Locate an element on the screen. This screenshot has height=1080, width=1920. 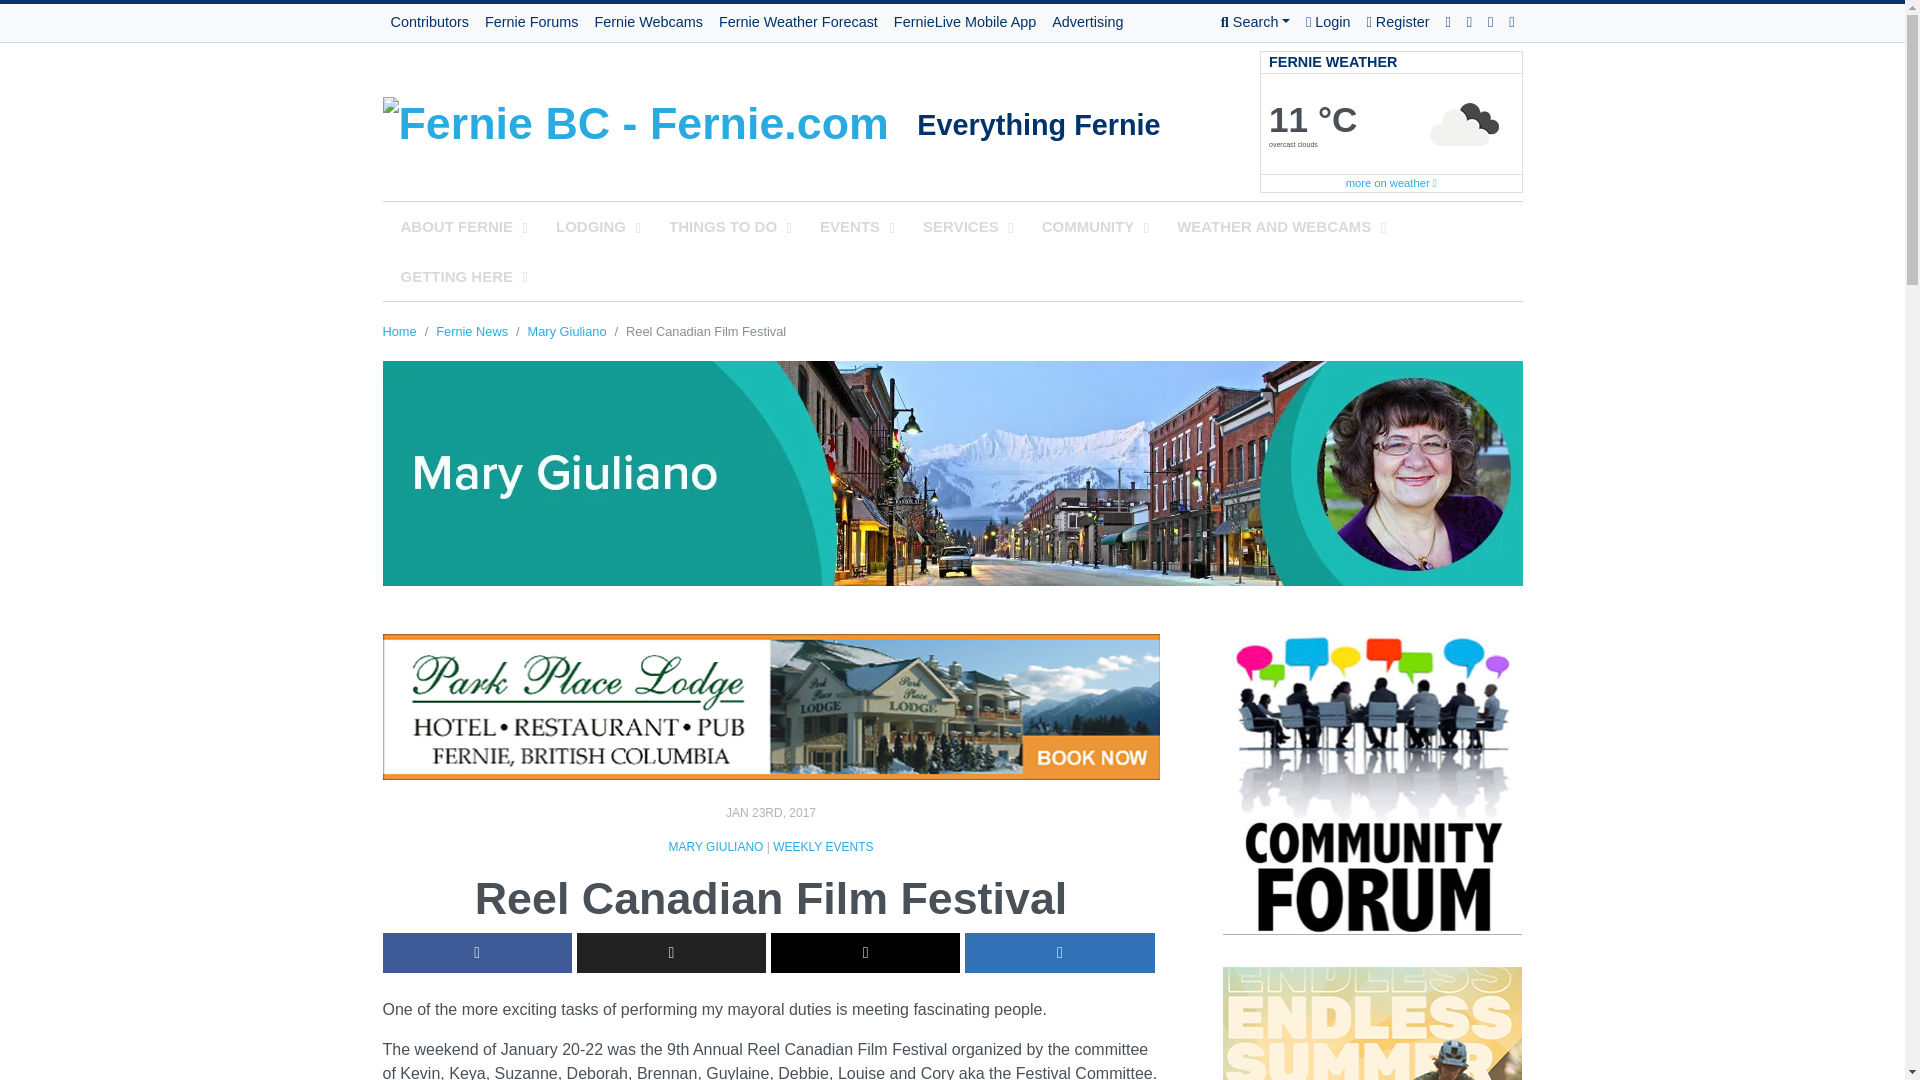
Go to the Mary Giuliano category archives. is located at coordinates (567, 332).